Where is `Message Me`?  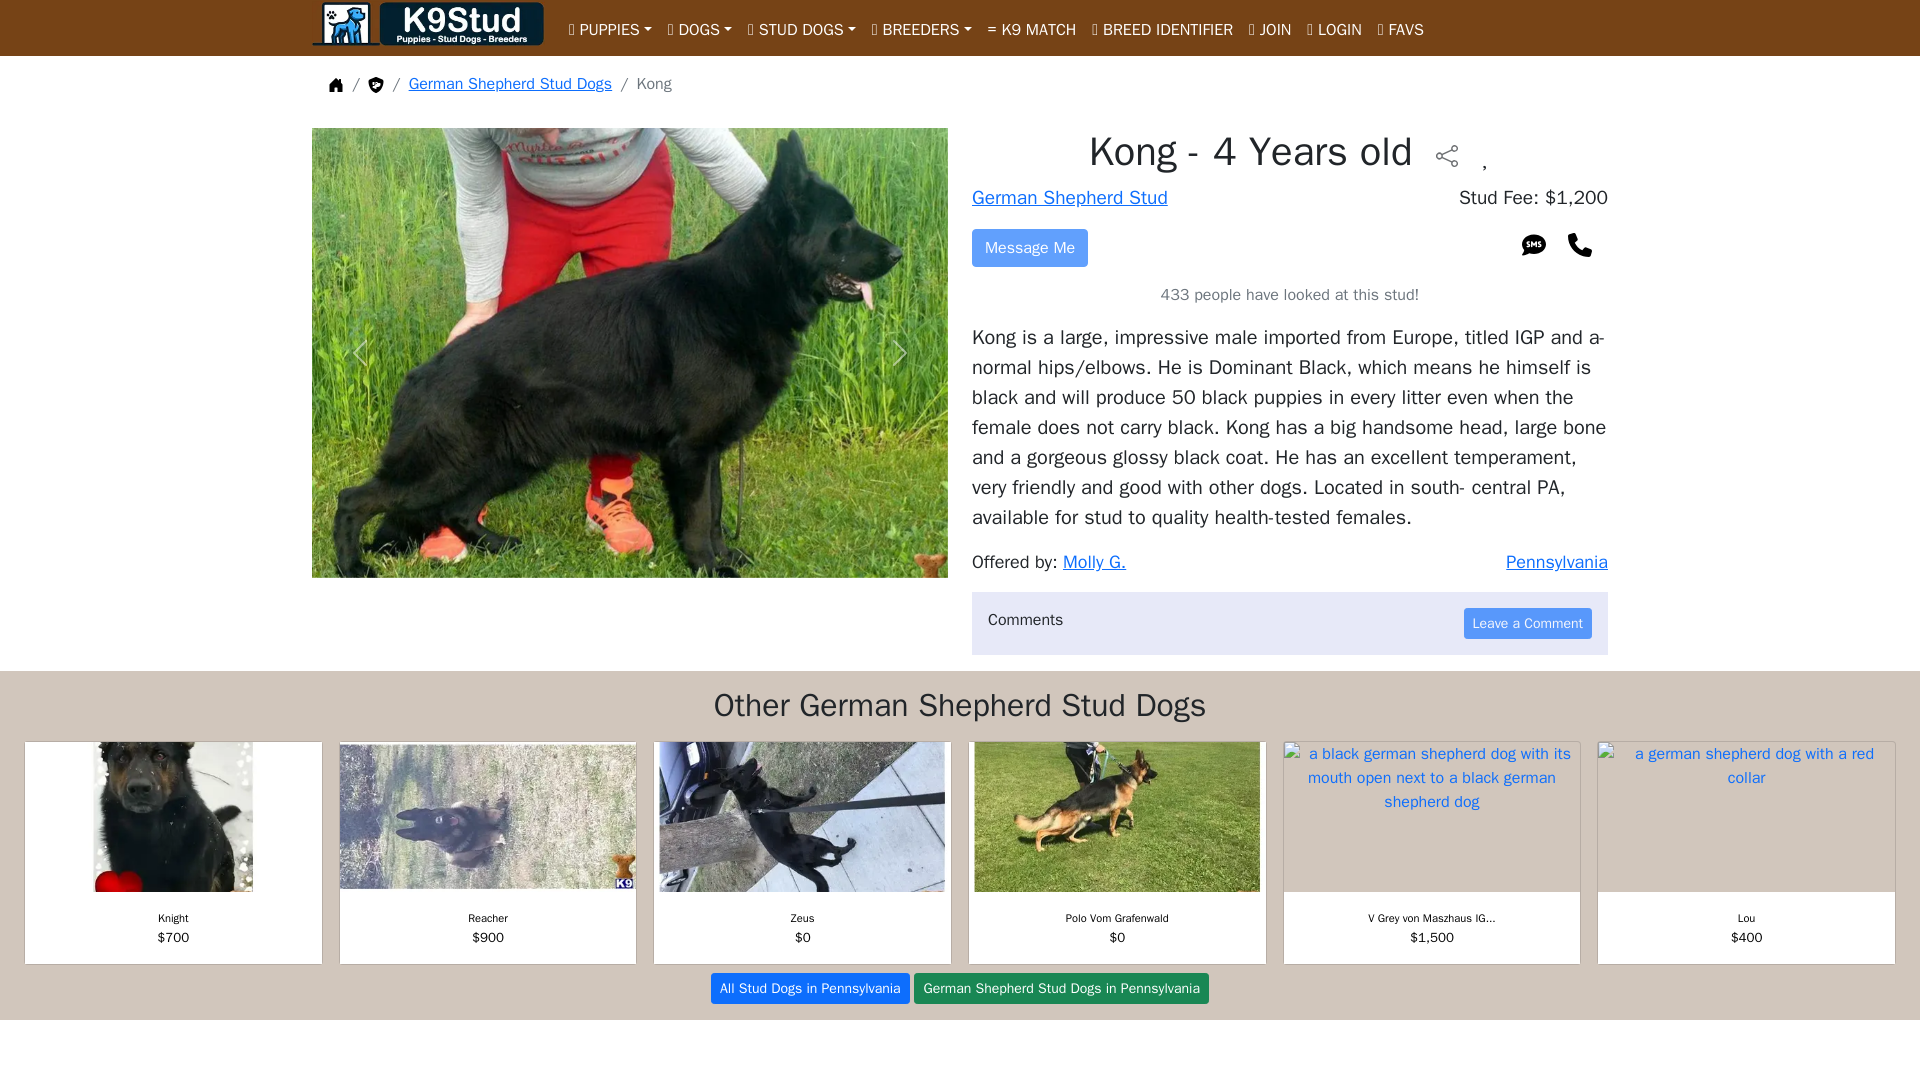
Message Me is located at coordinates (1030, 247).